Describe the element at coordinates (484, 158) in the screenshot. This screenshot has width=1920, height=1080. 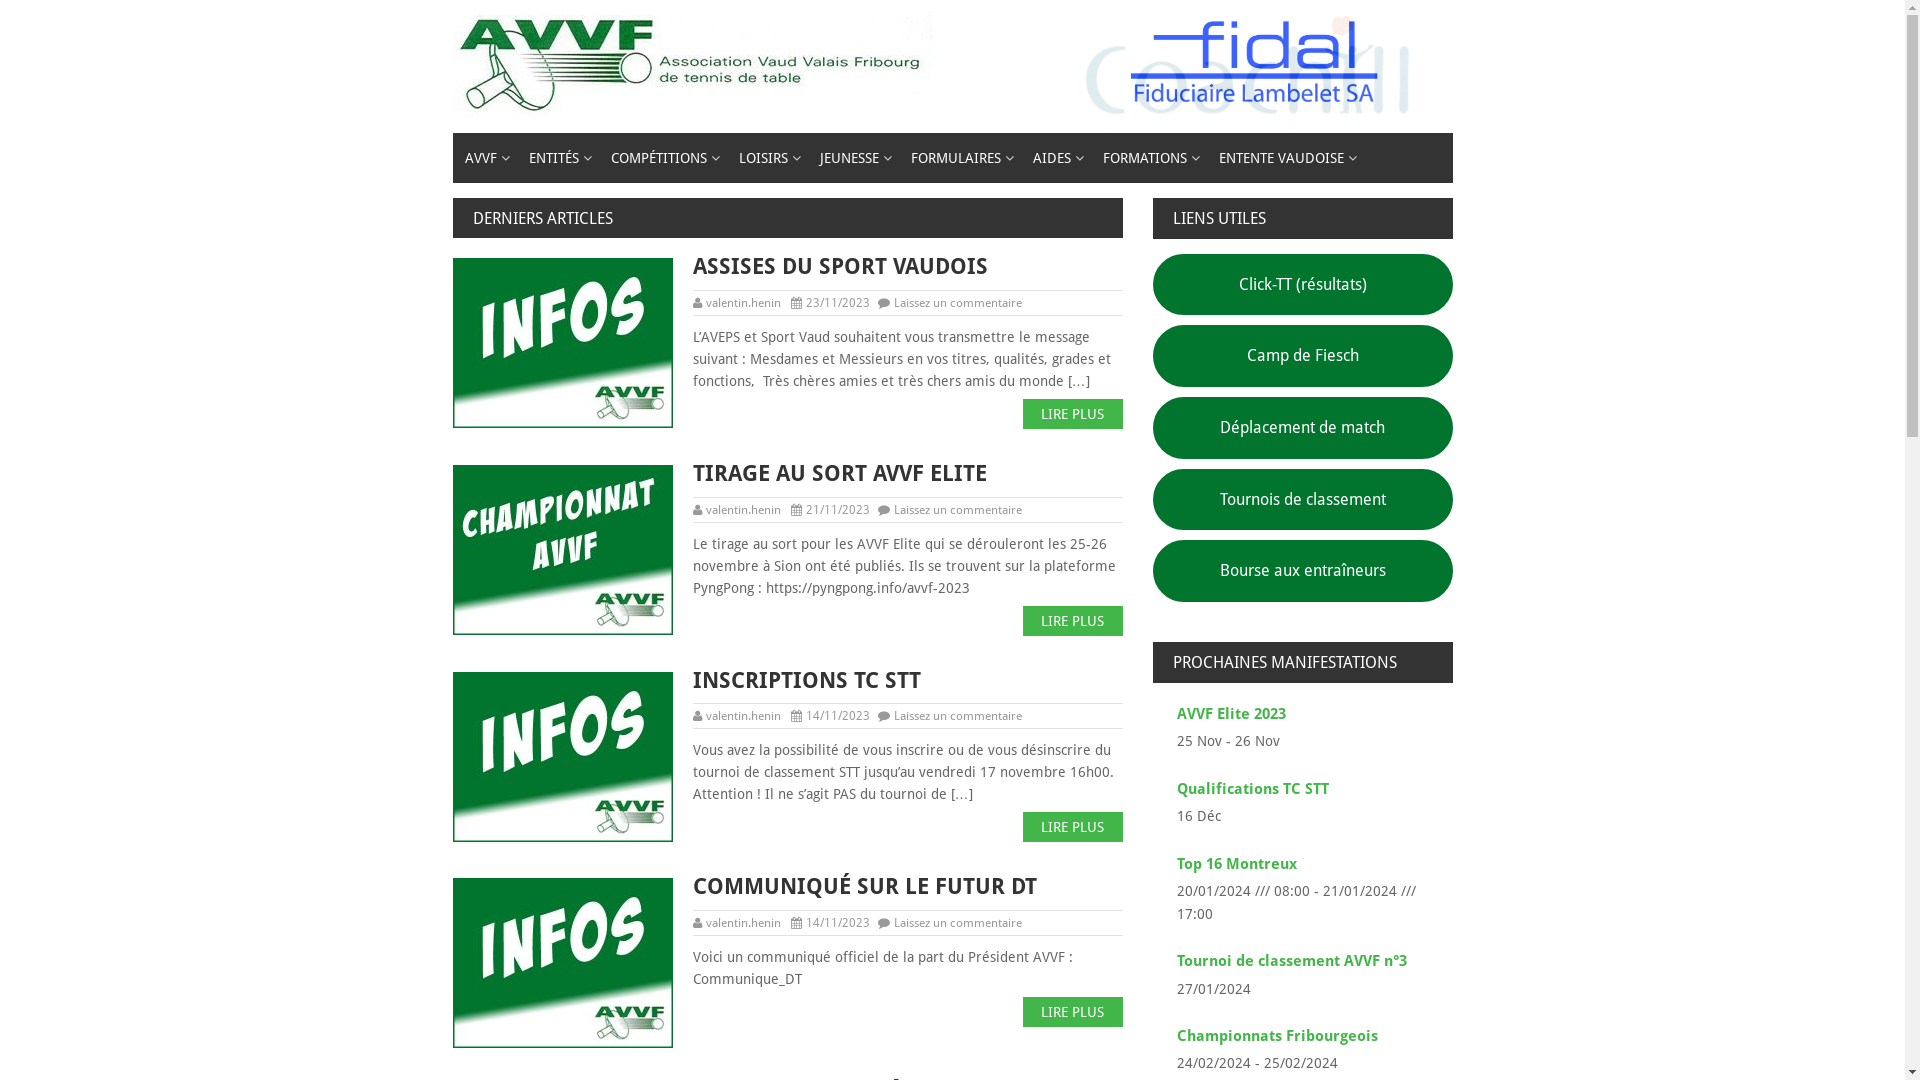
I see `AVVF` at that location.